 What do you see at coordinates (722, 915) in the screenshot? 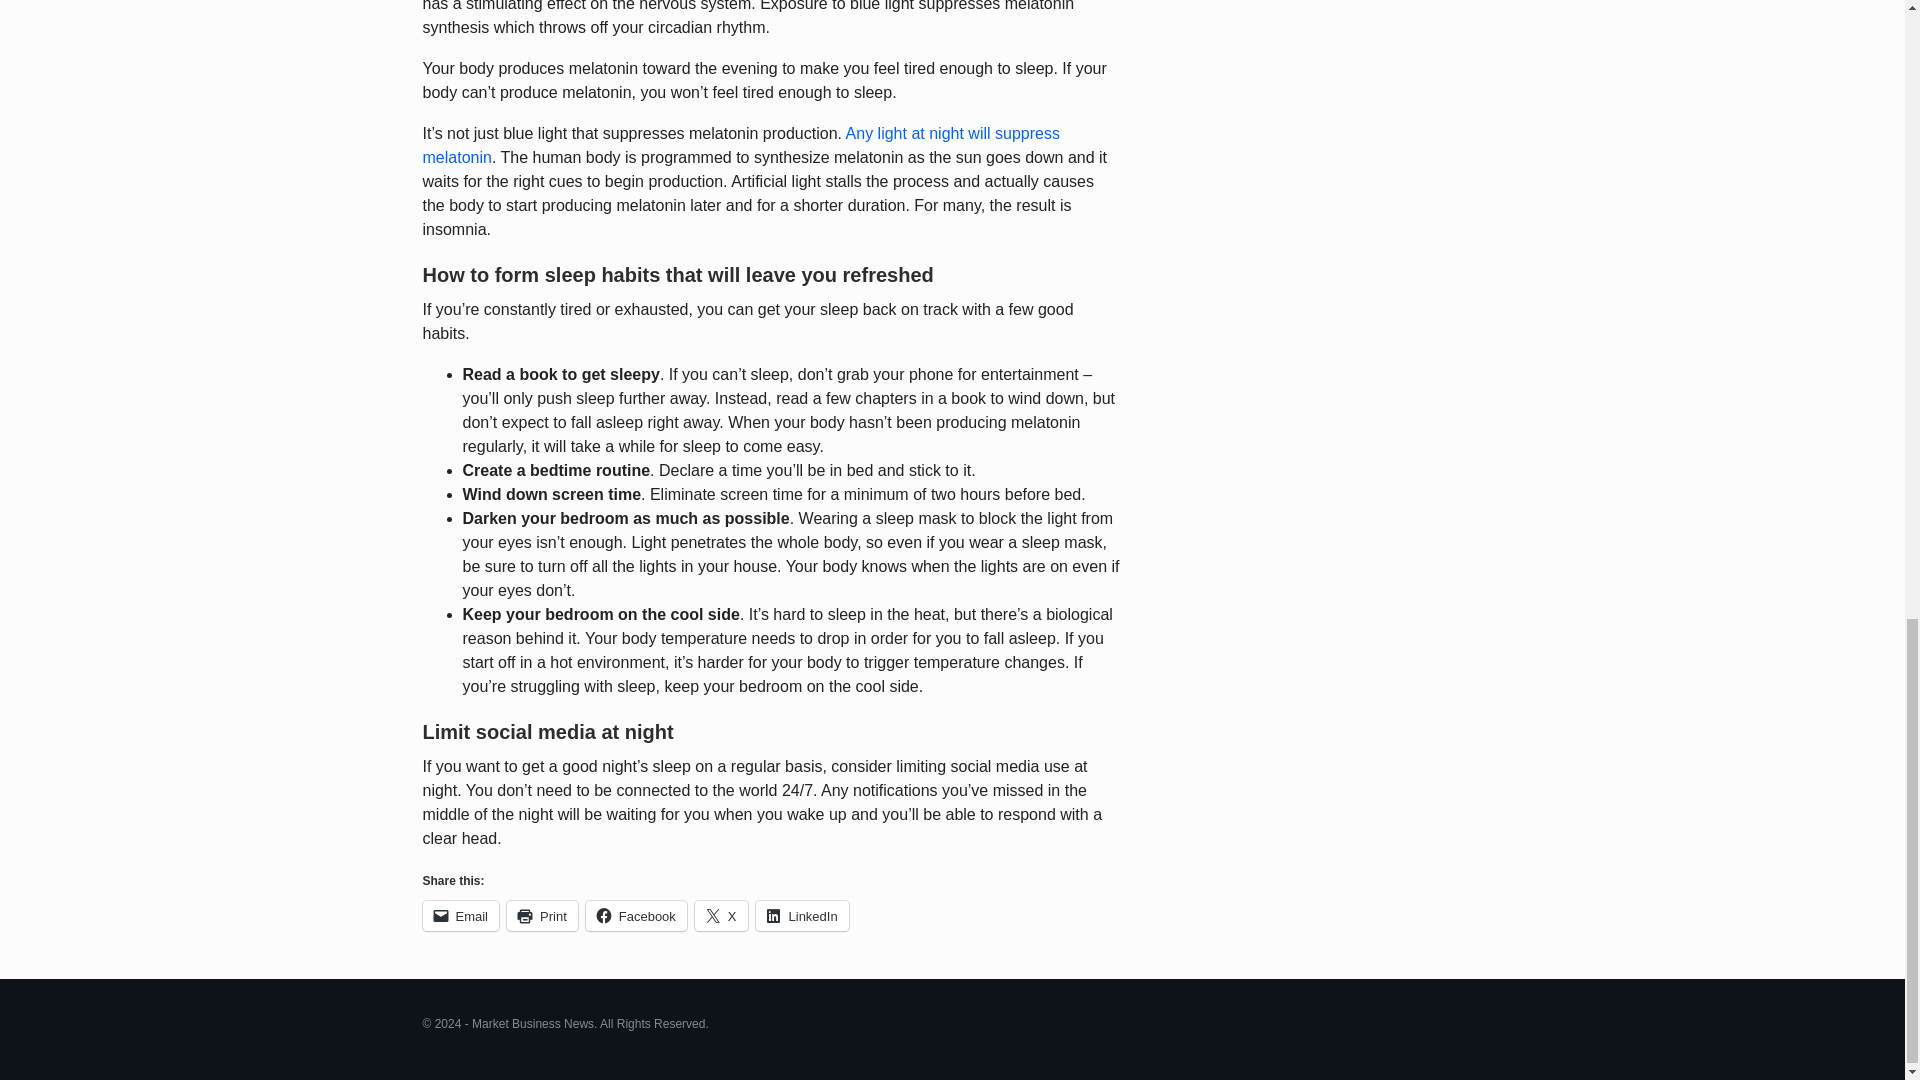
I see `Click to share on X` at bounding box center [722, 915].